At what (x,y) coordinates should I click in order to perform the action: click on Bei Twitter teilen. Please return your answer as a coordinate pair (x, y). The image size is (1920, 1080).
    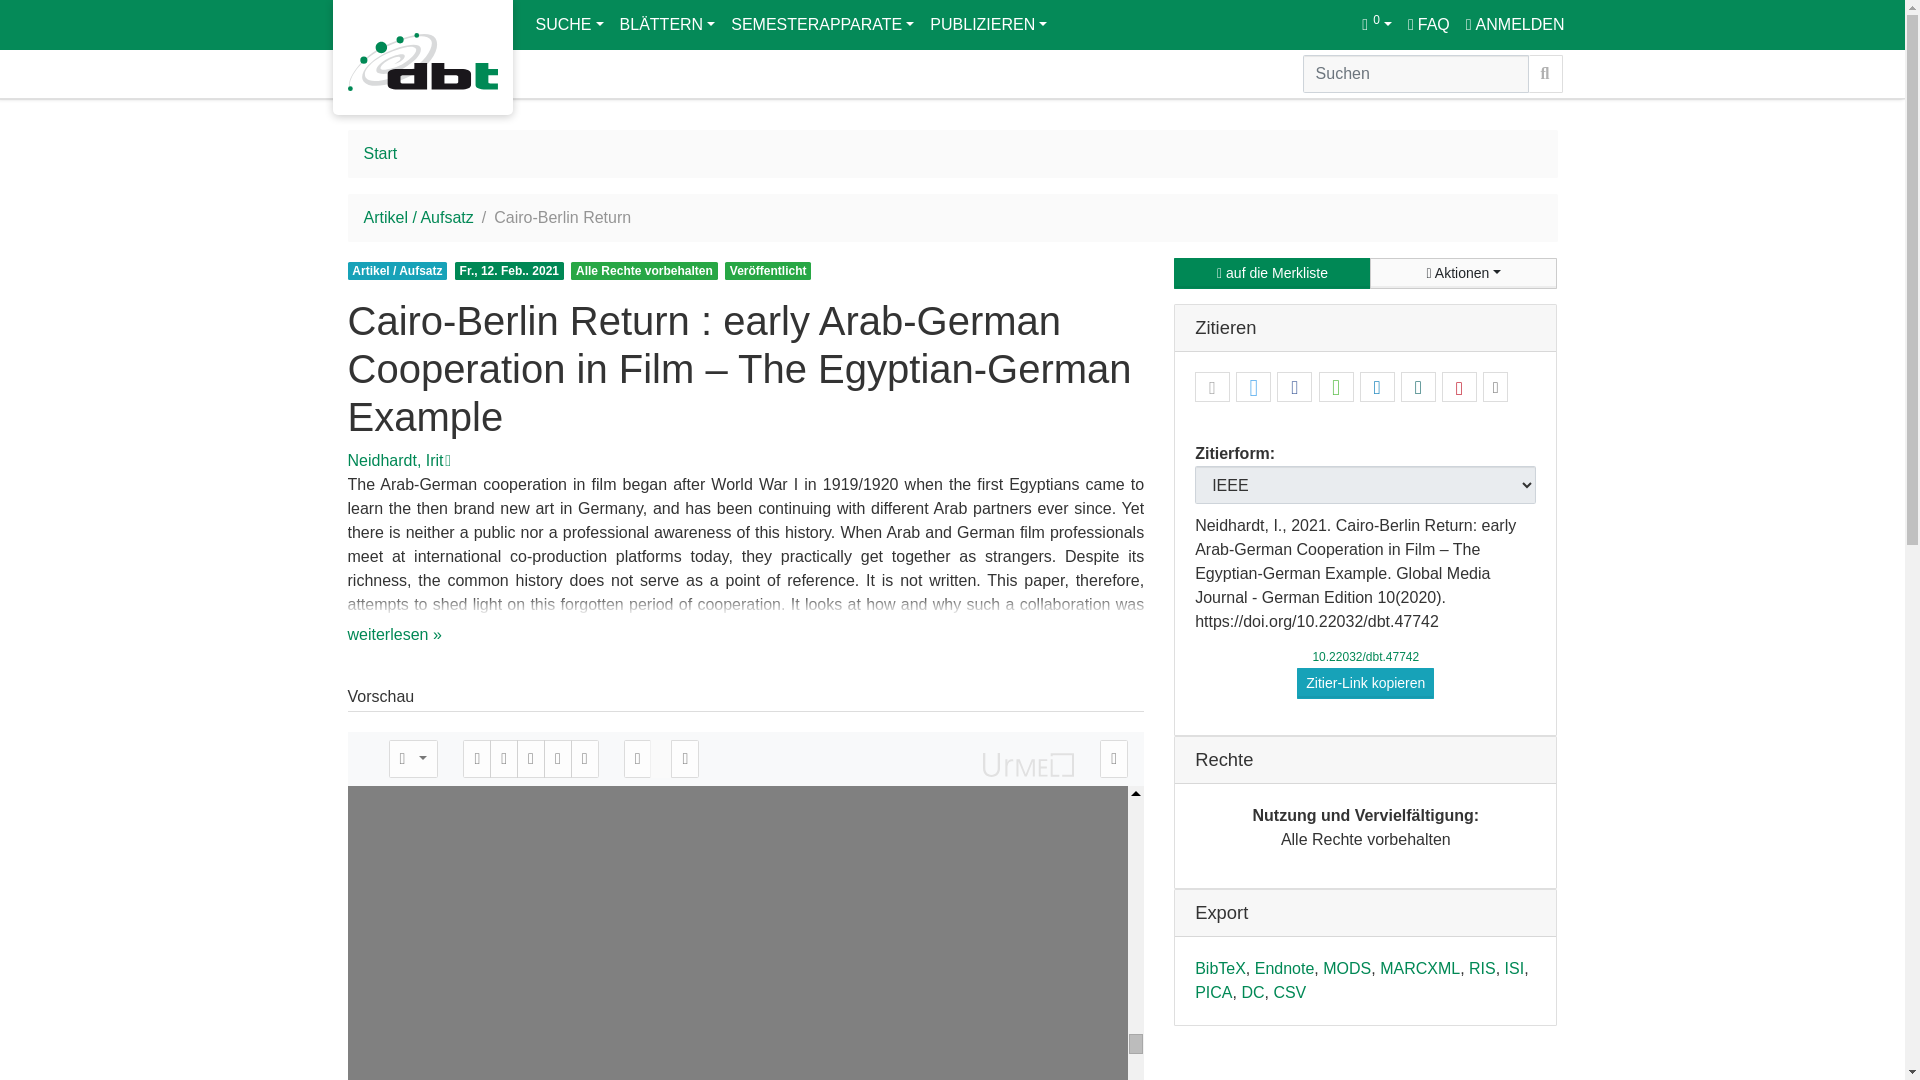
    Looking at the image, I should click on (1252, 387).